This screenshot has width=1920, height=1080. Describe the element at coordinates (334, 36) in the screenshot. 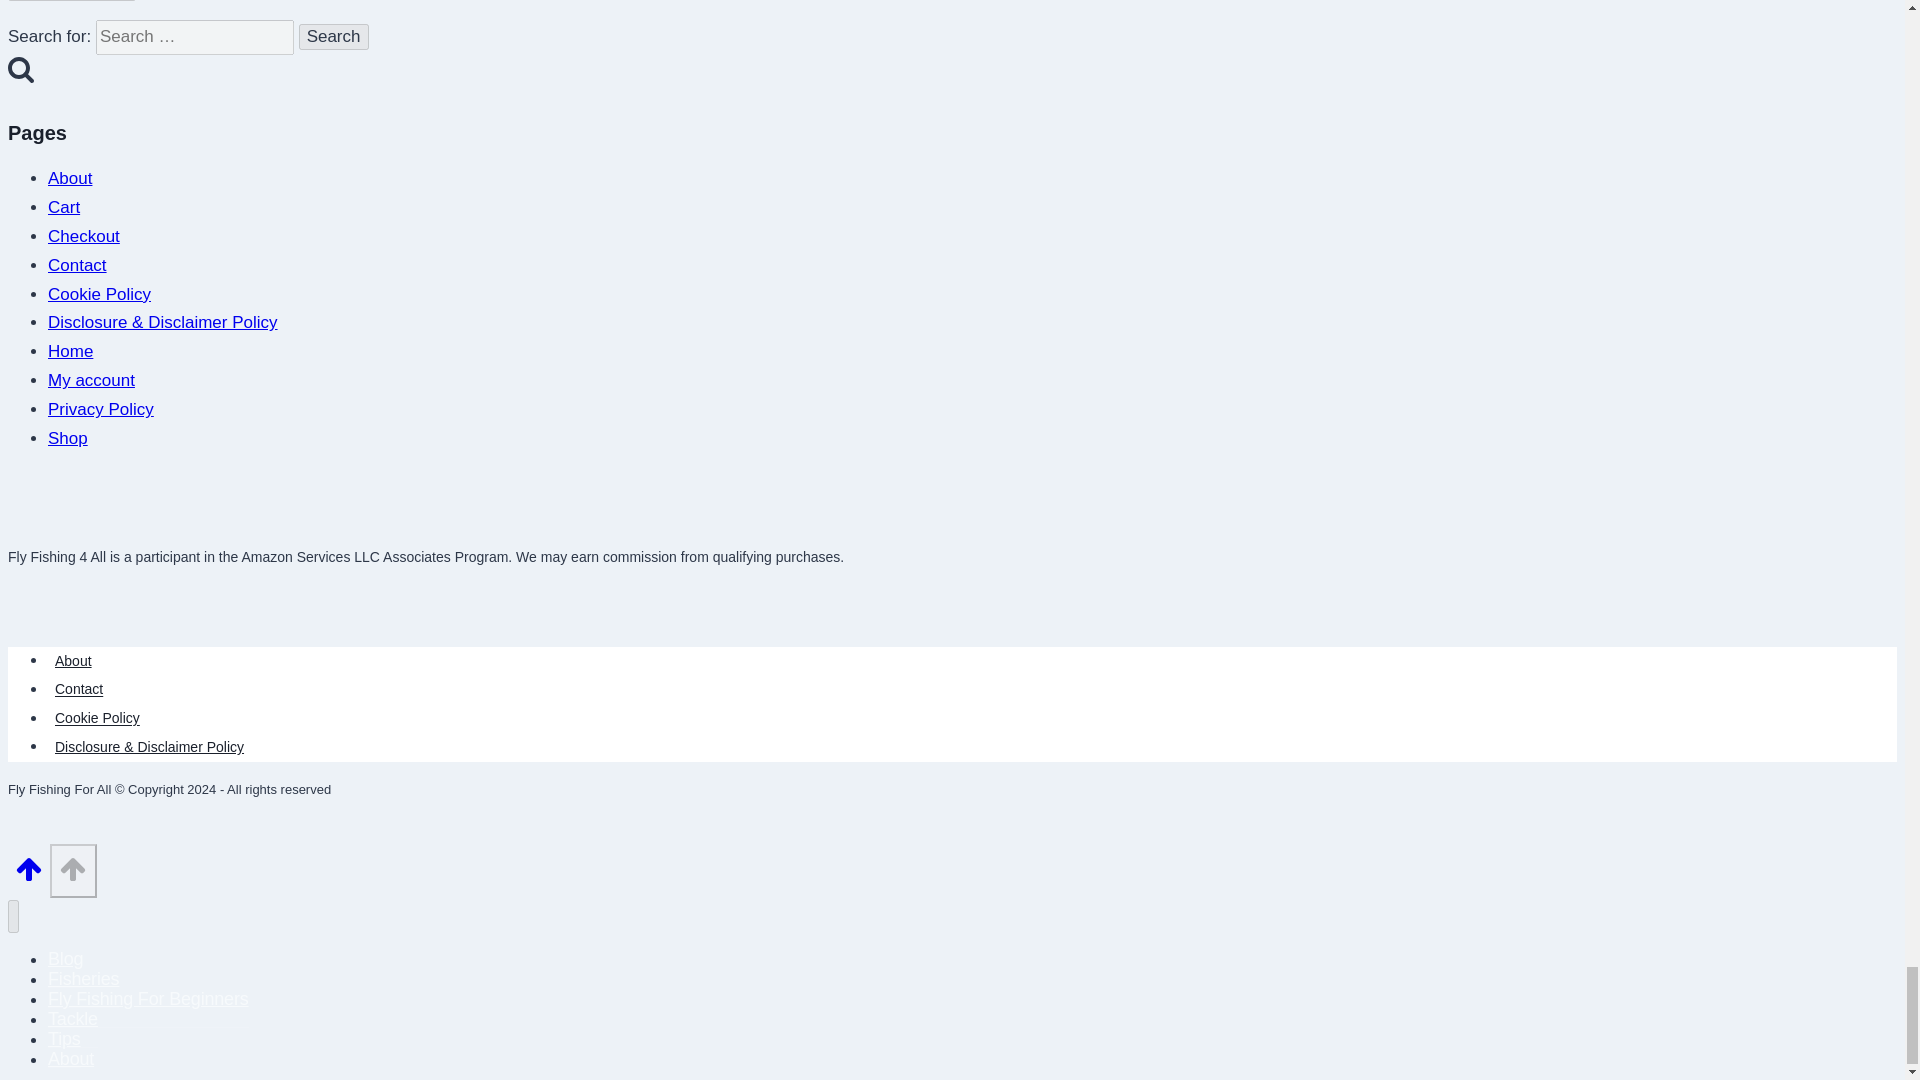

I see `Search` at that location.